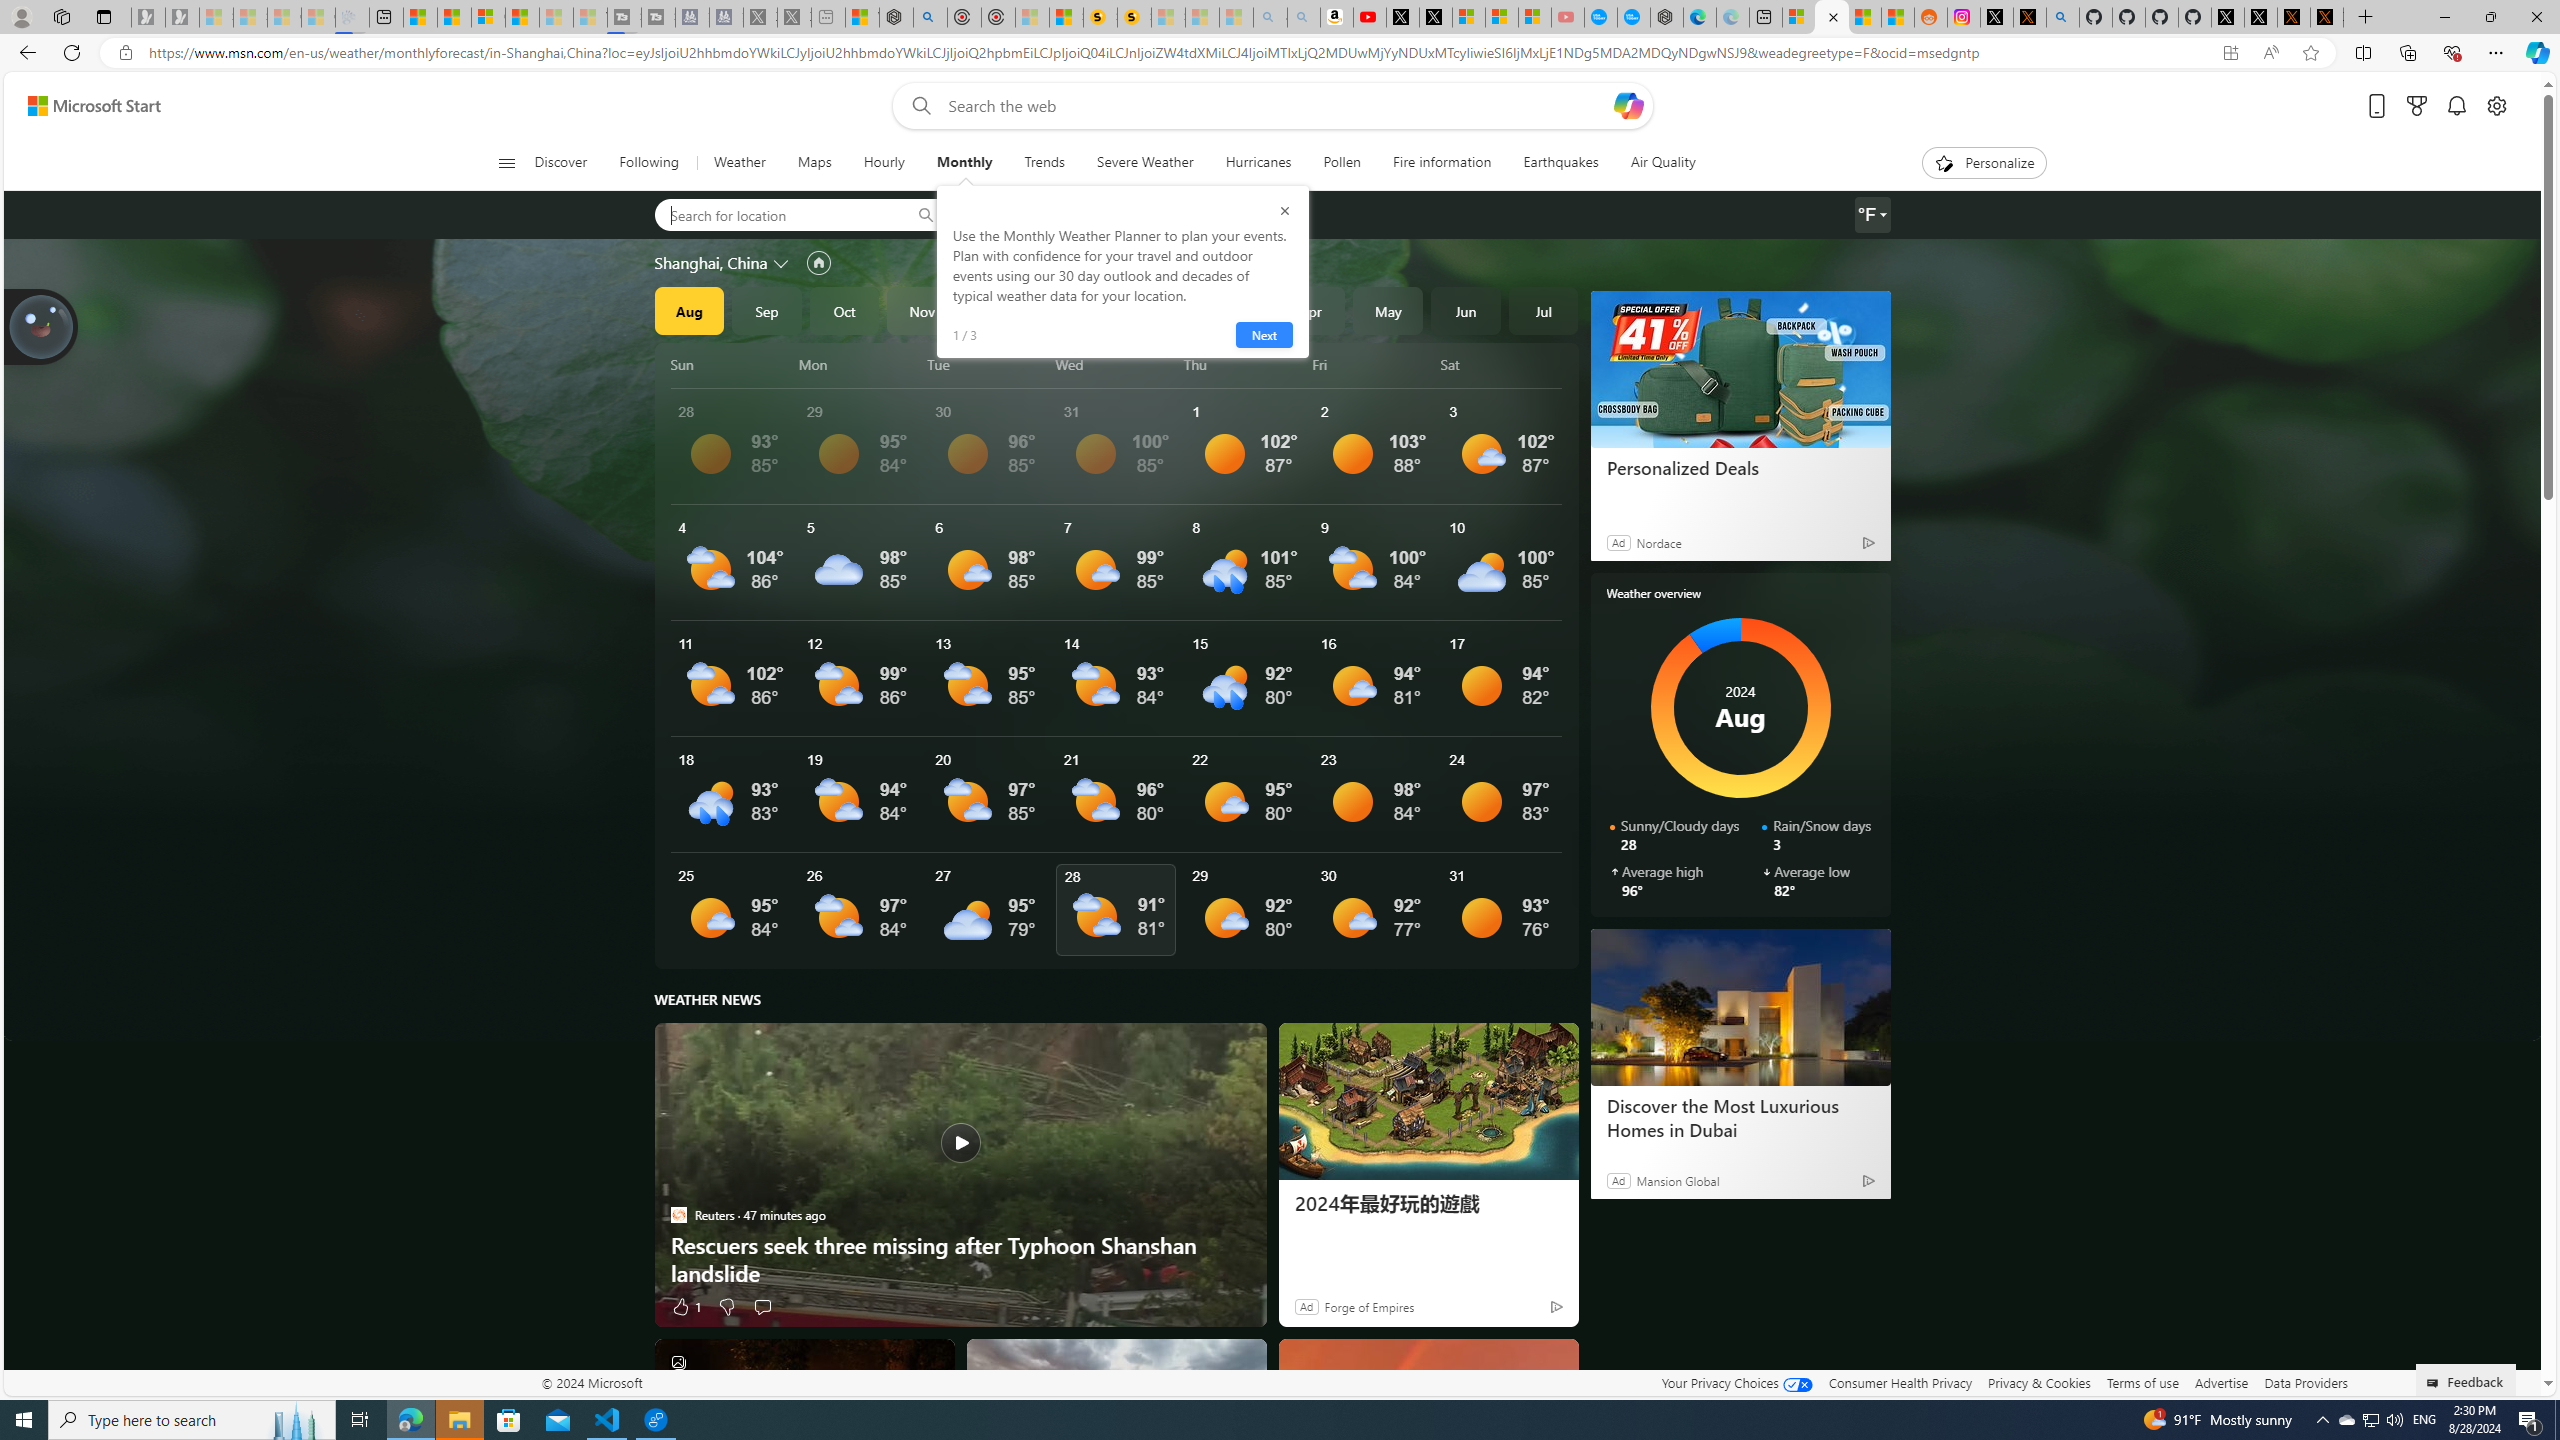 Image resolution: width=2560 pixels, height=1440 pixels. I want to click on Shanghai, China Weather trends | Microsoft Weather, so click(1898, 17).